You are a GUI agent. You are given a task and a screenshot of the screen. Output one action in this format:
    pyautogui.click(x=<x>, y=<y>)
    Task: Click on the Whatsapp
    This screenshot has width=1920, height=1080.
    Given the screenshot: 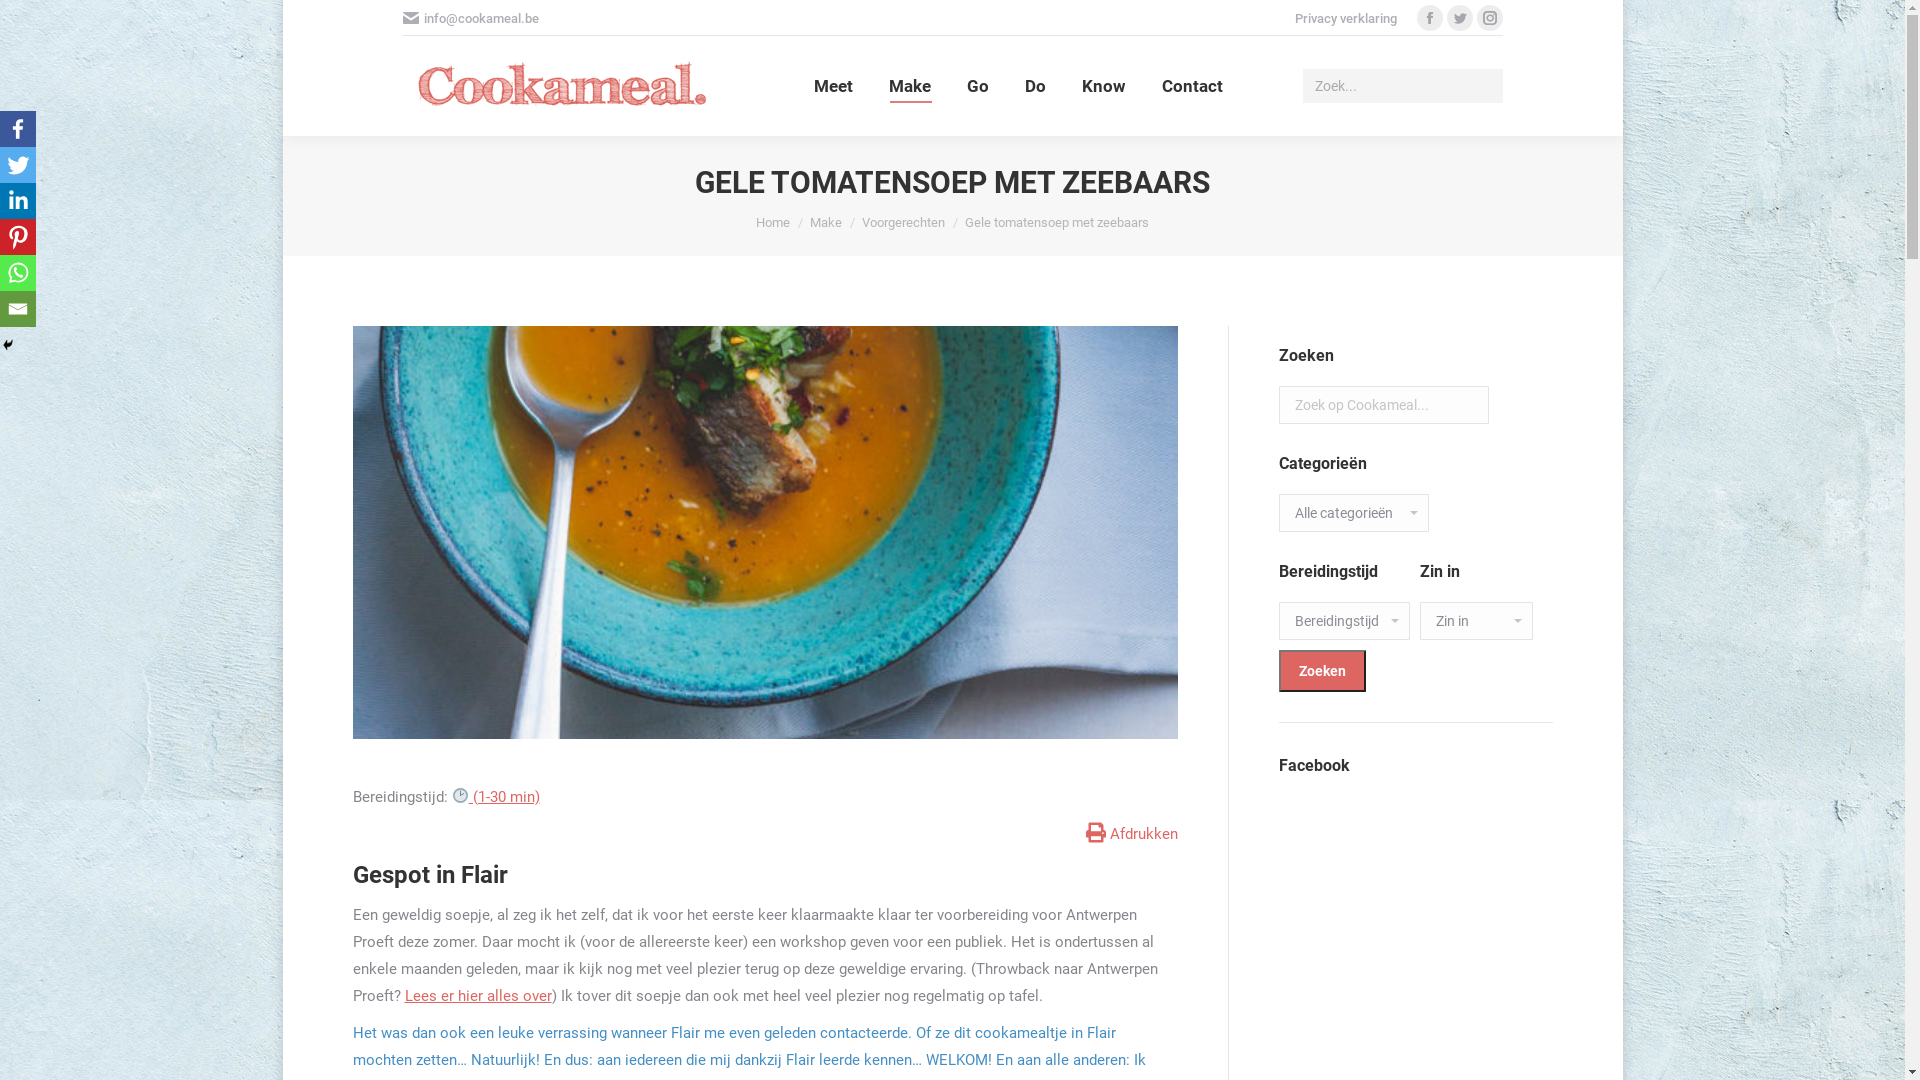 What is the action you would take?
    pyautogui.click(x=18, y=273)
    